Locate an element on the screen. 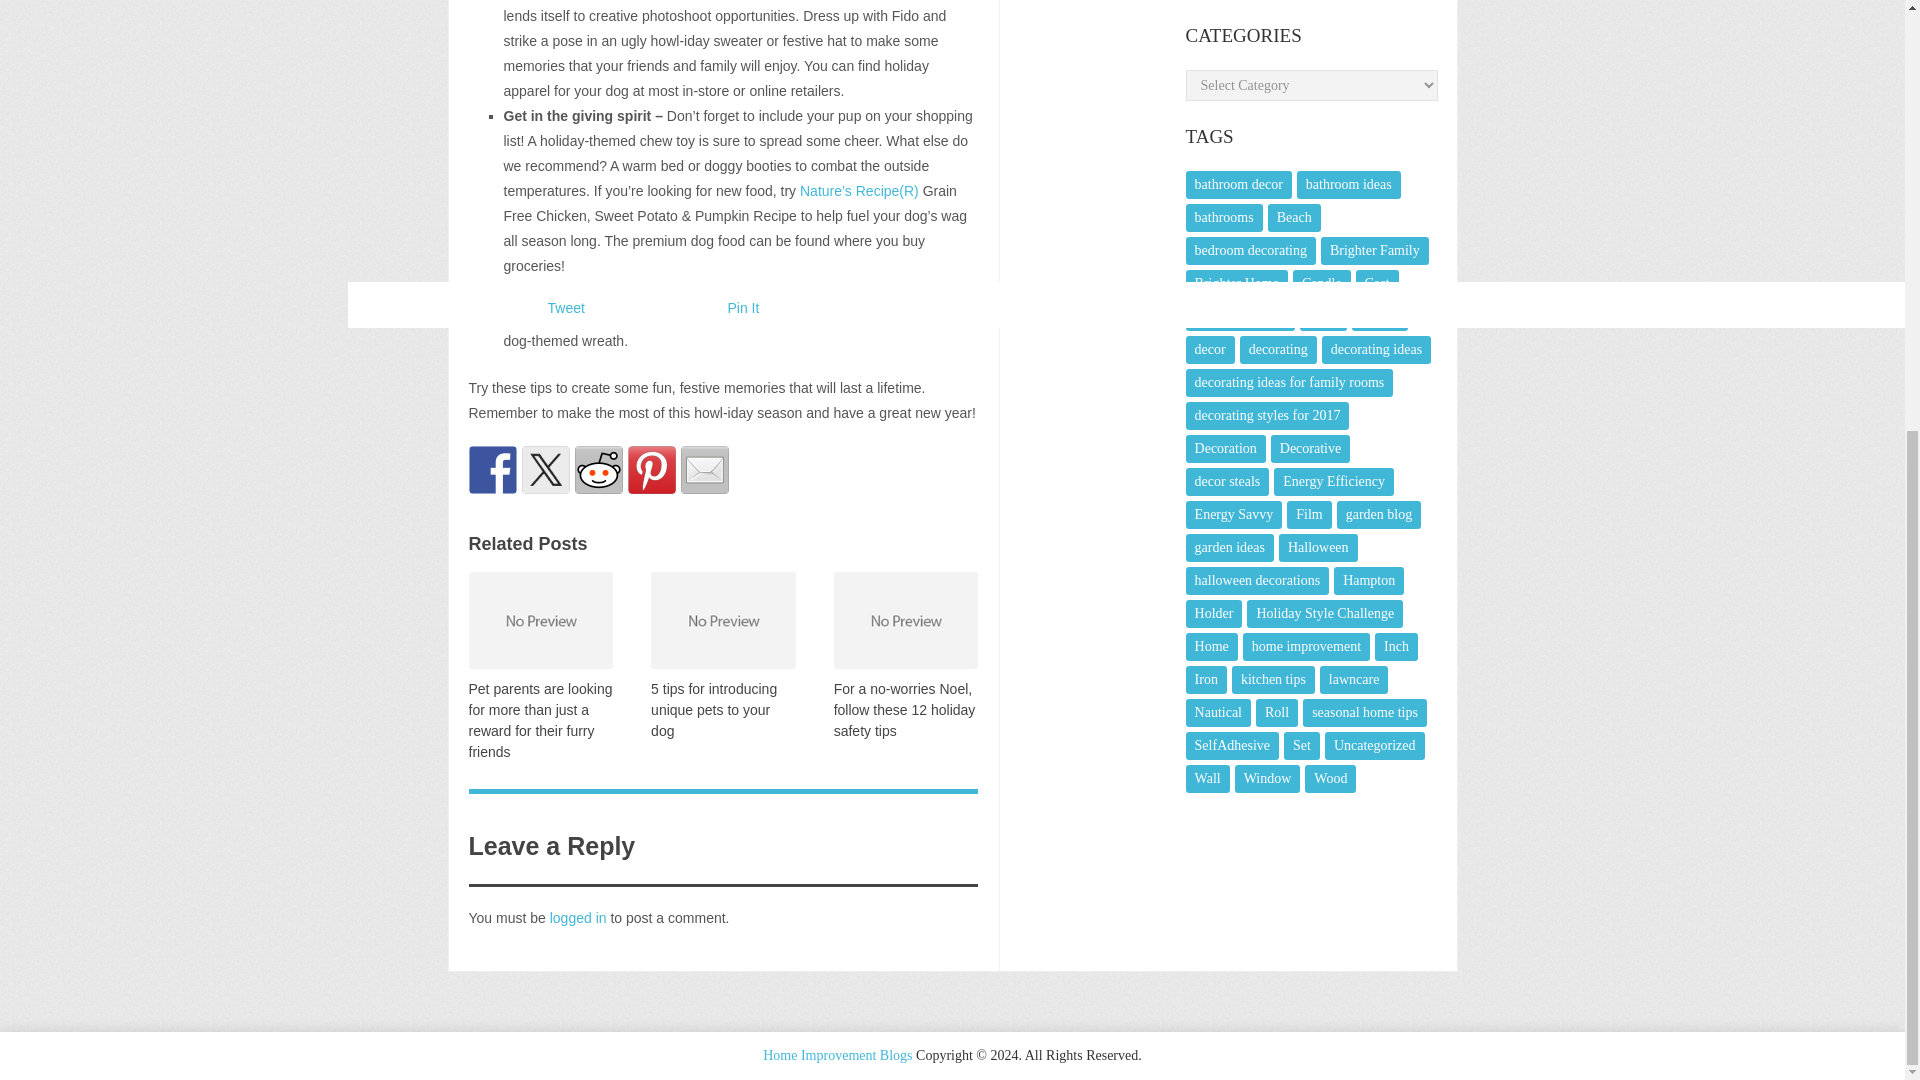 The height and width of the screenshot is (1080, 1920). 5 tips for introducing unique pets to your dog is located at coordinates (714, 708).